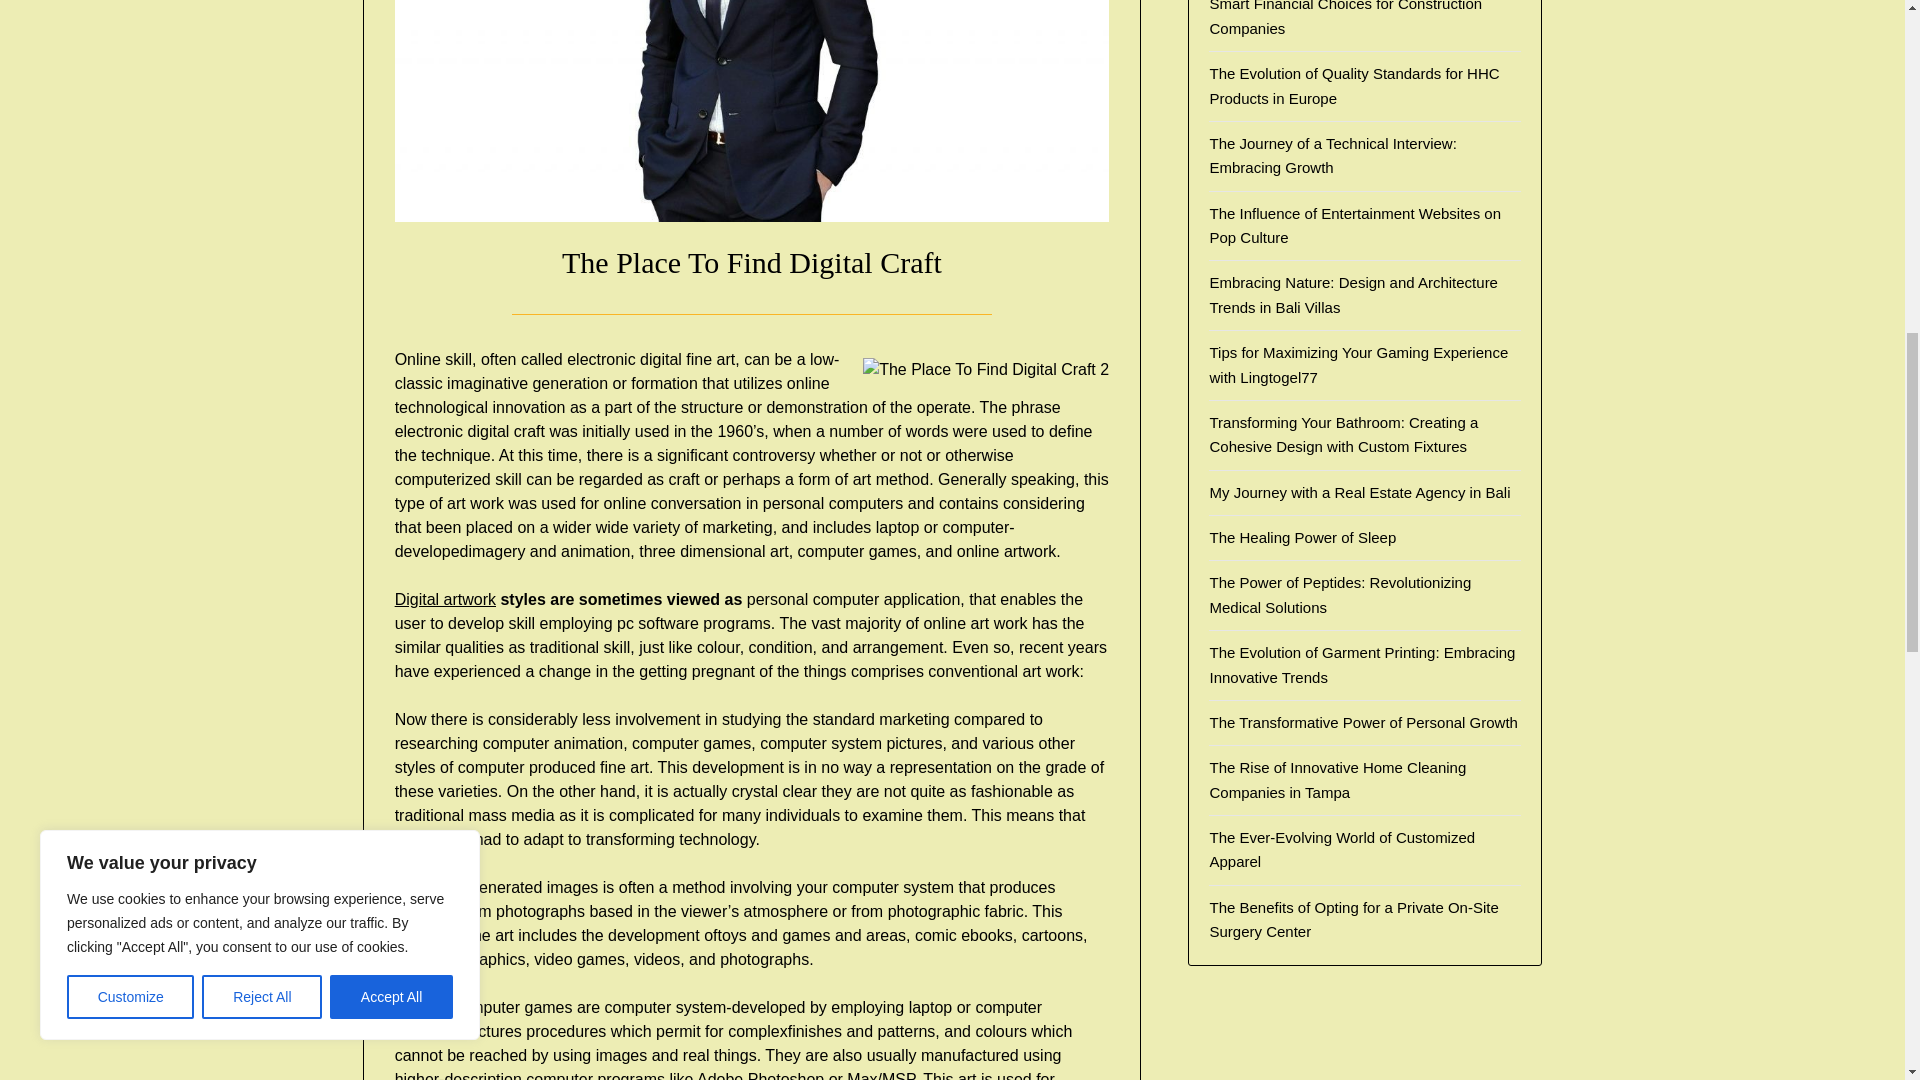  Describe the element at coordinates (1302, 538) in the screenshot. I see `The Healing Power of Sleep` at that location.